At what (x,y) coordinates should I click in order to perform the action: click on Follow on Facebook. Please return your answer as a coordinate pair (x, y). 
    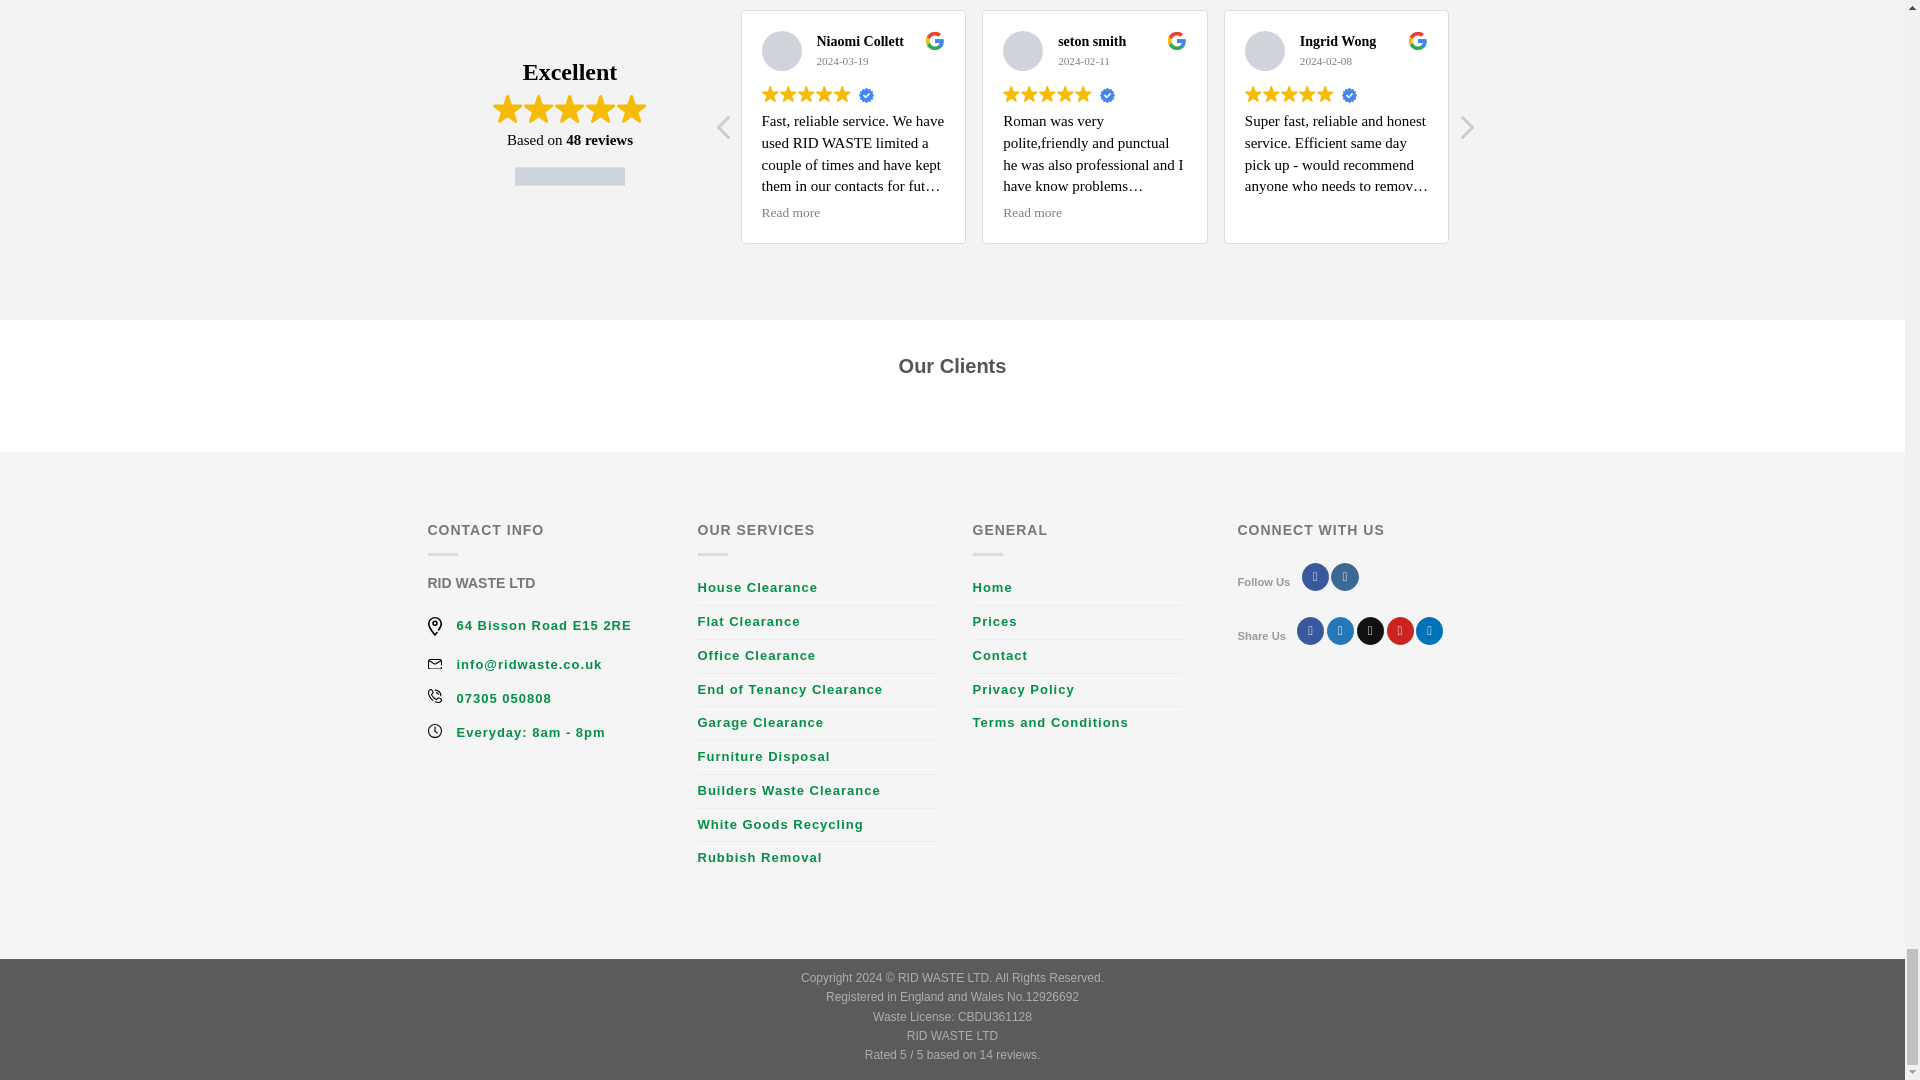
    Looking at the image, I should click on (1314, 576).